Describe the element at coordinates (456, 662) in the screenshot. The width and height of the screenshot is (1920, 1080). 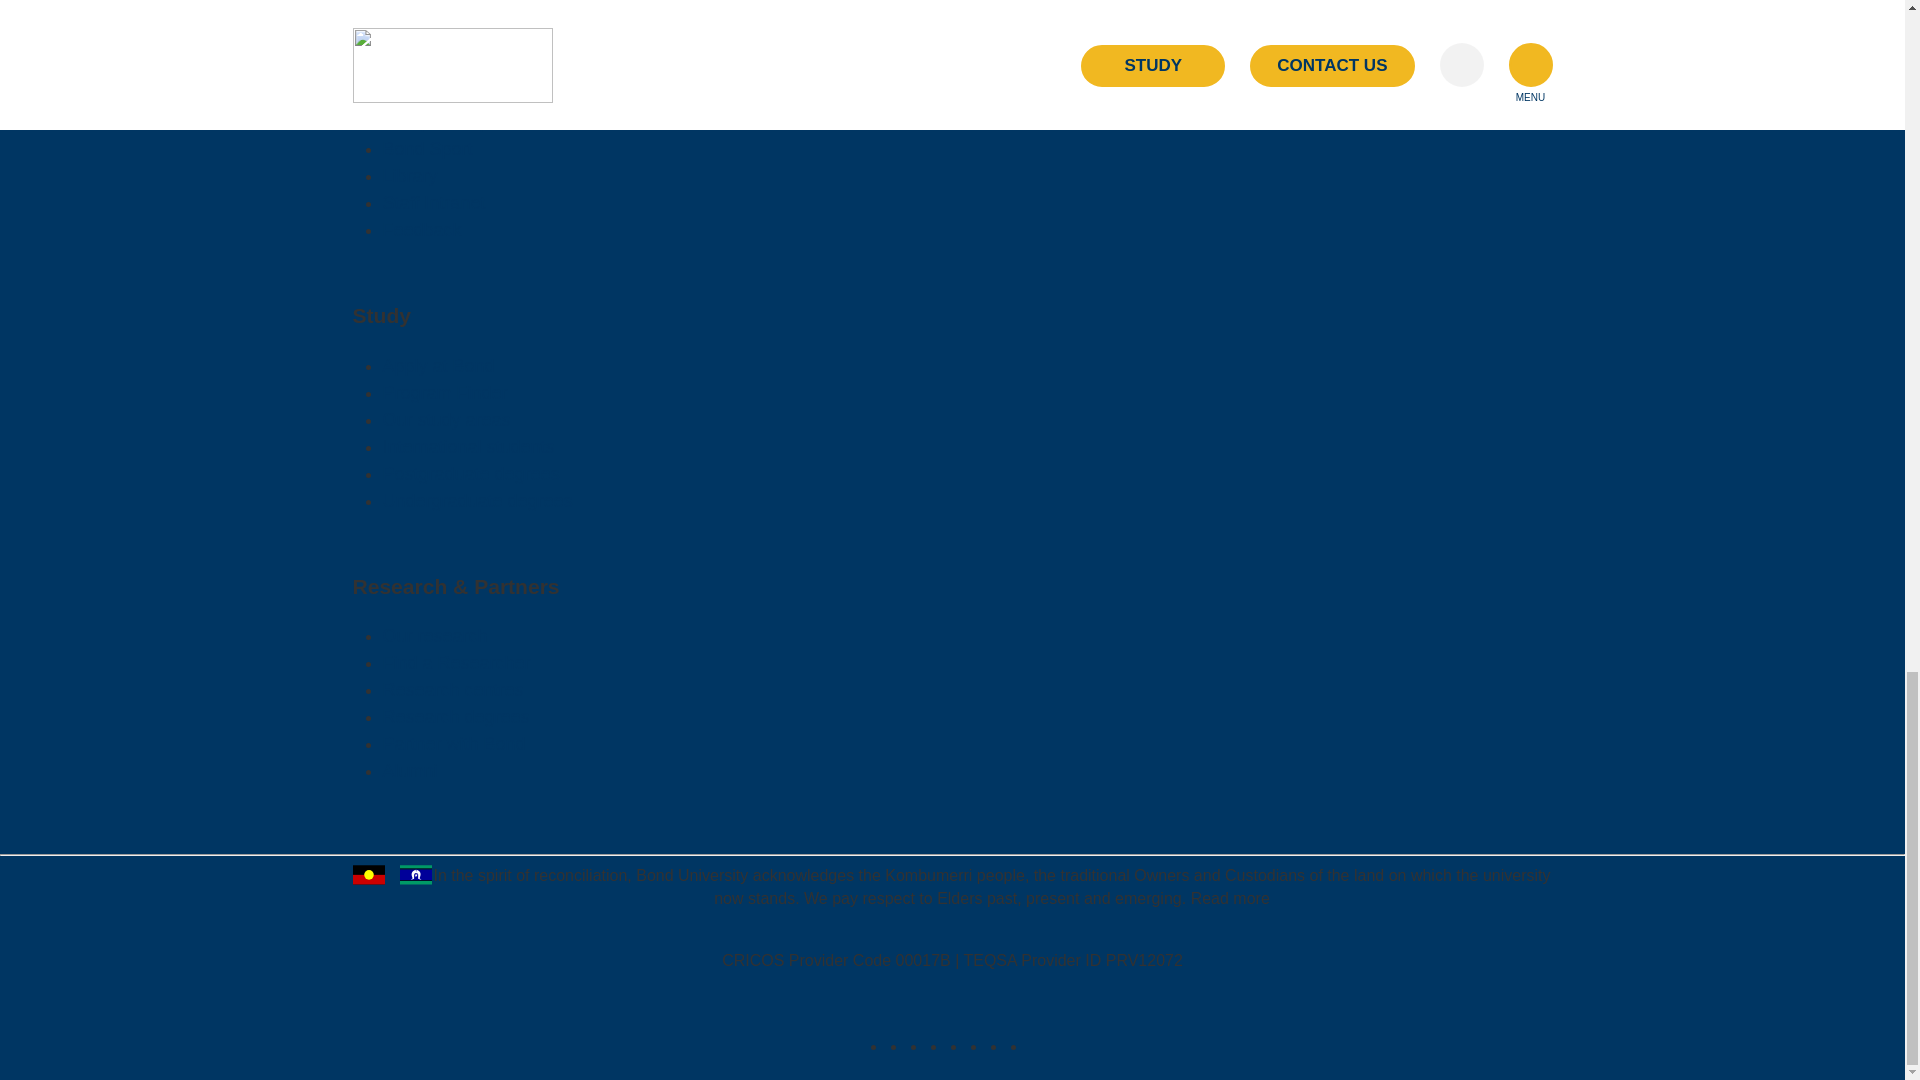
I see `Find a Researcher` at that location.